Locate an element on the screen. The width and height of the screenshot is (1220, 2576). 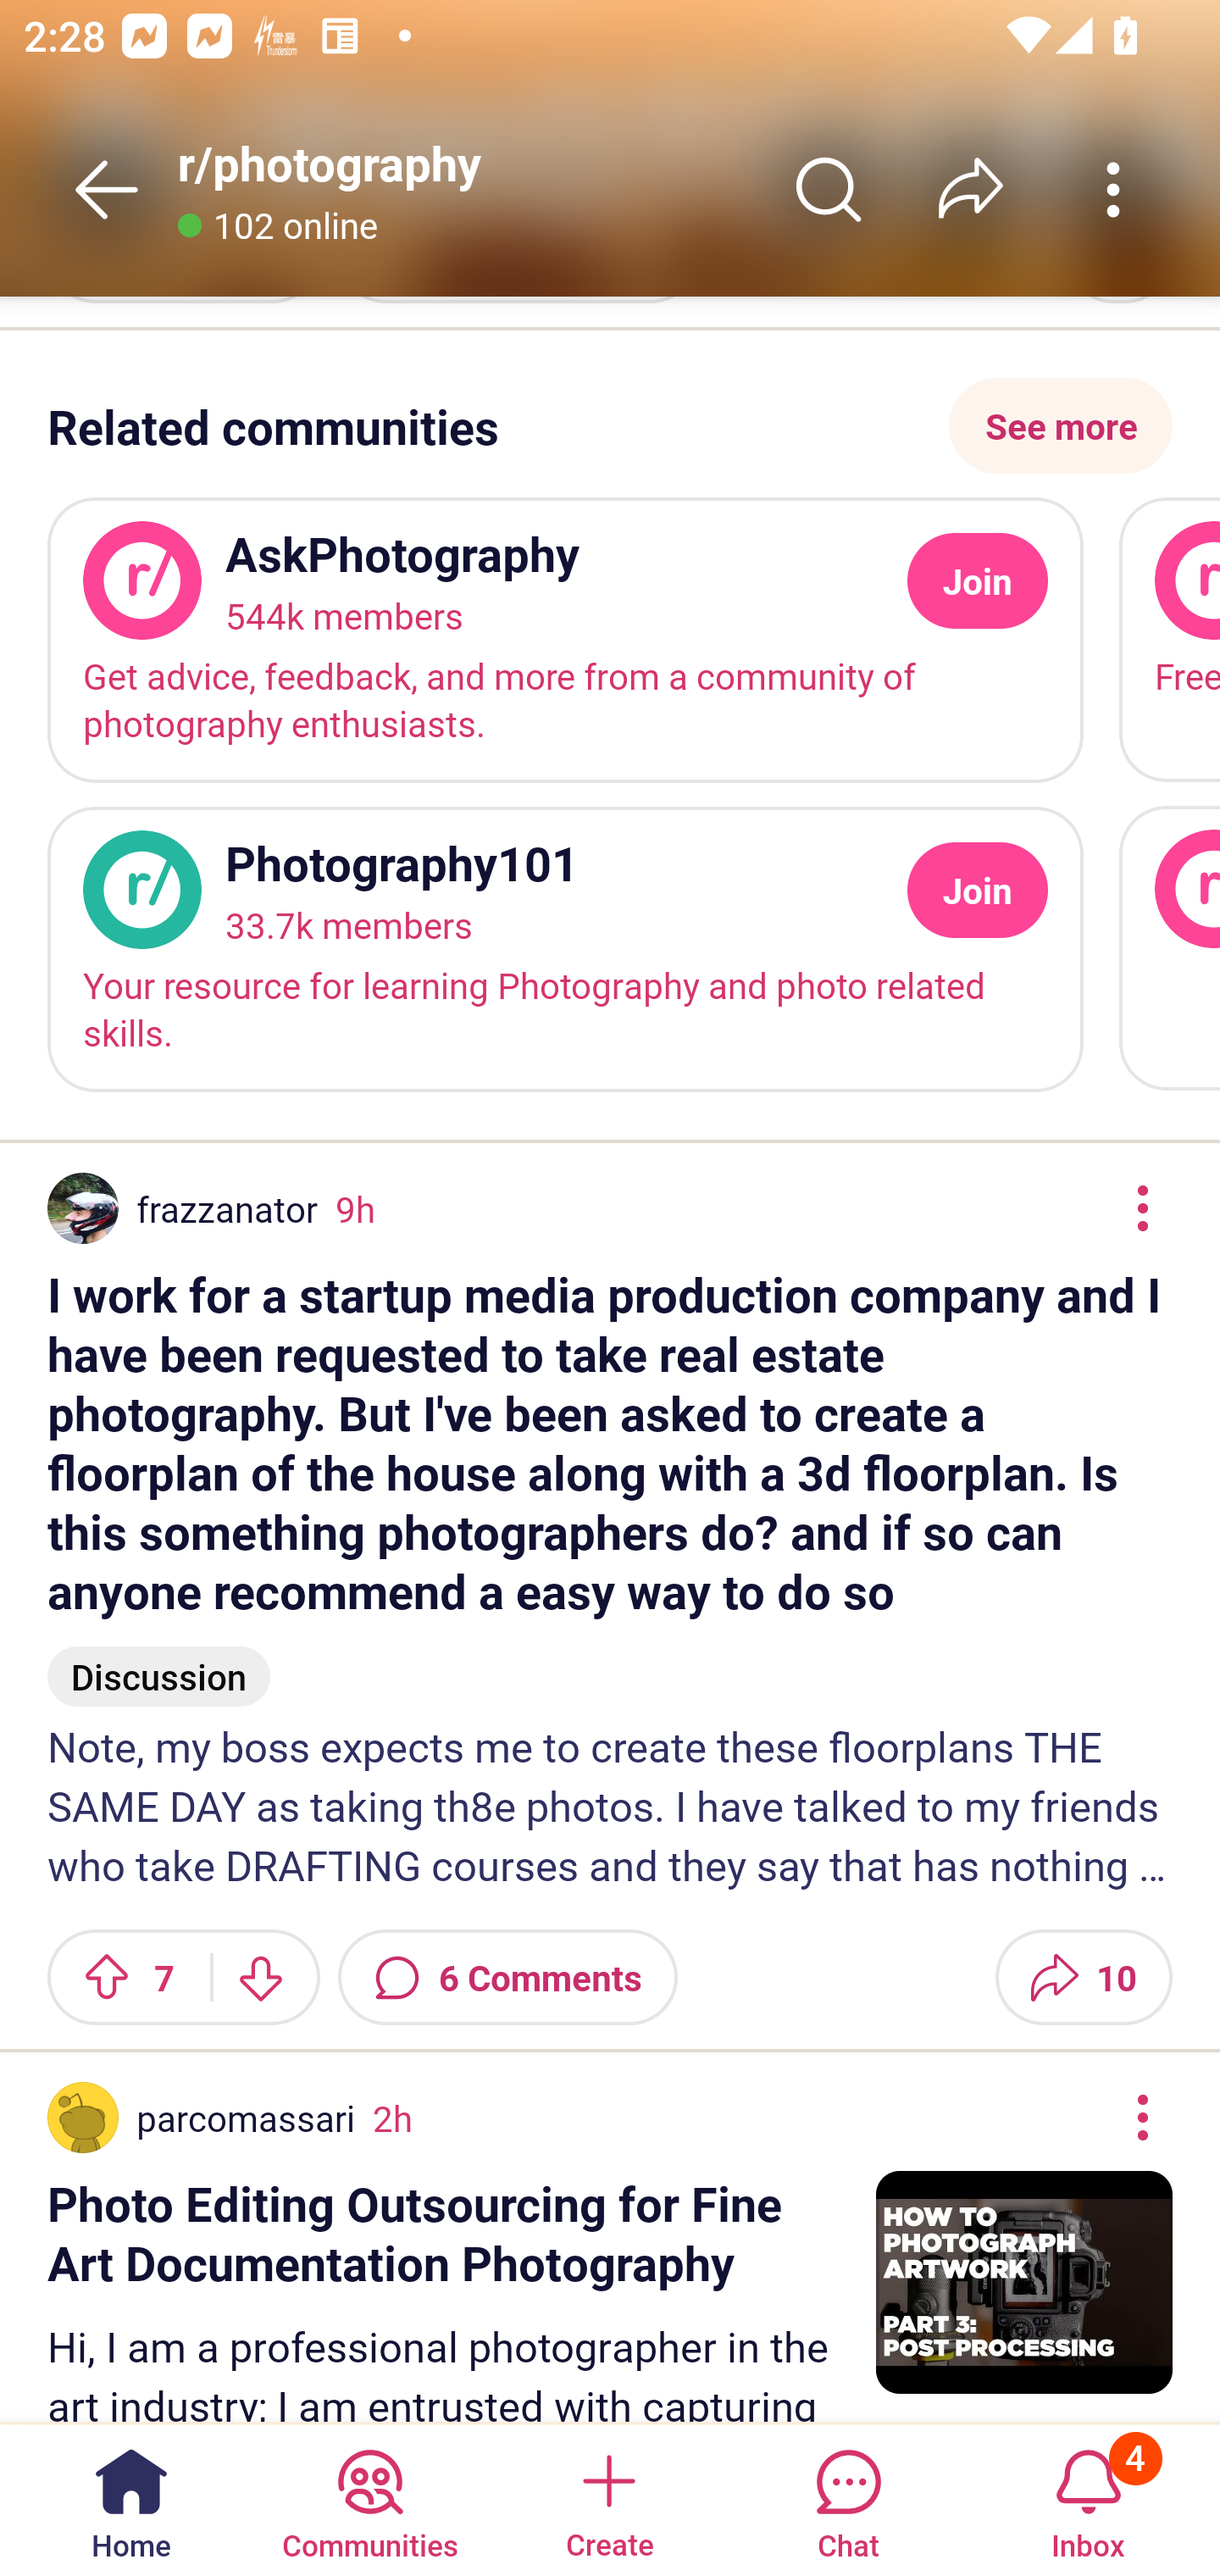
Join is located at coordinates (978, 580).